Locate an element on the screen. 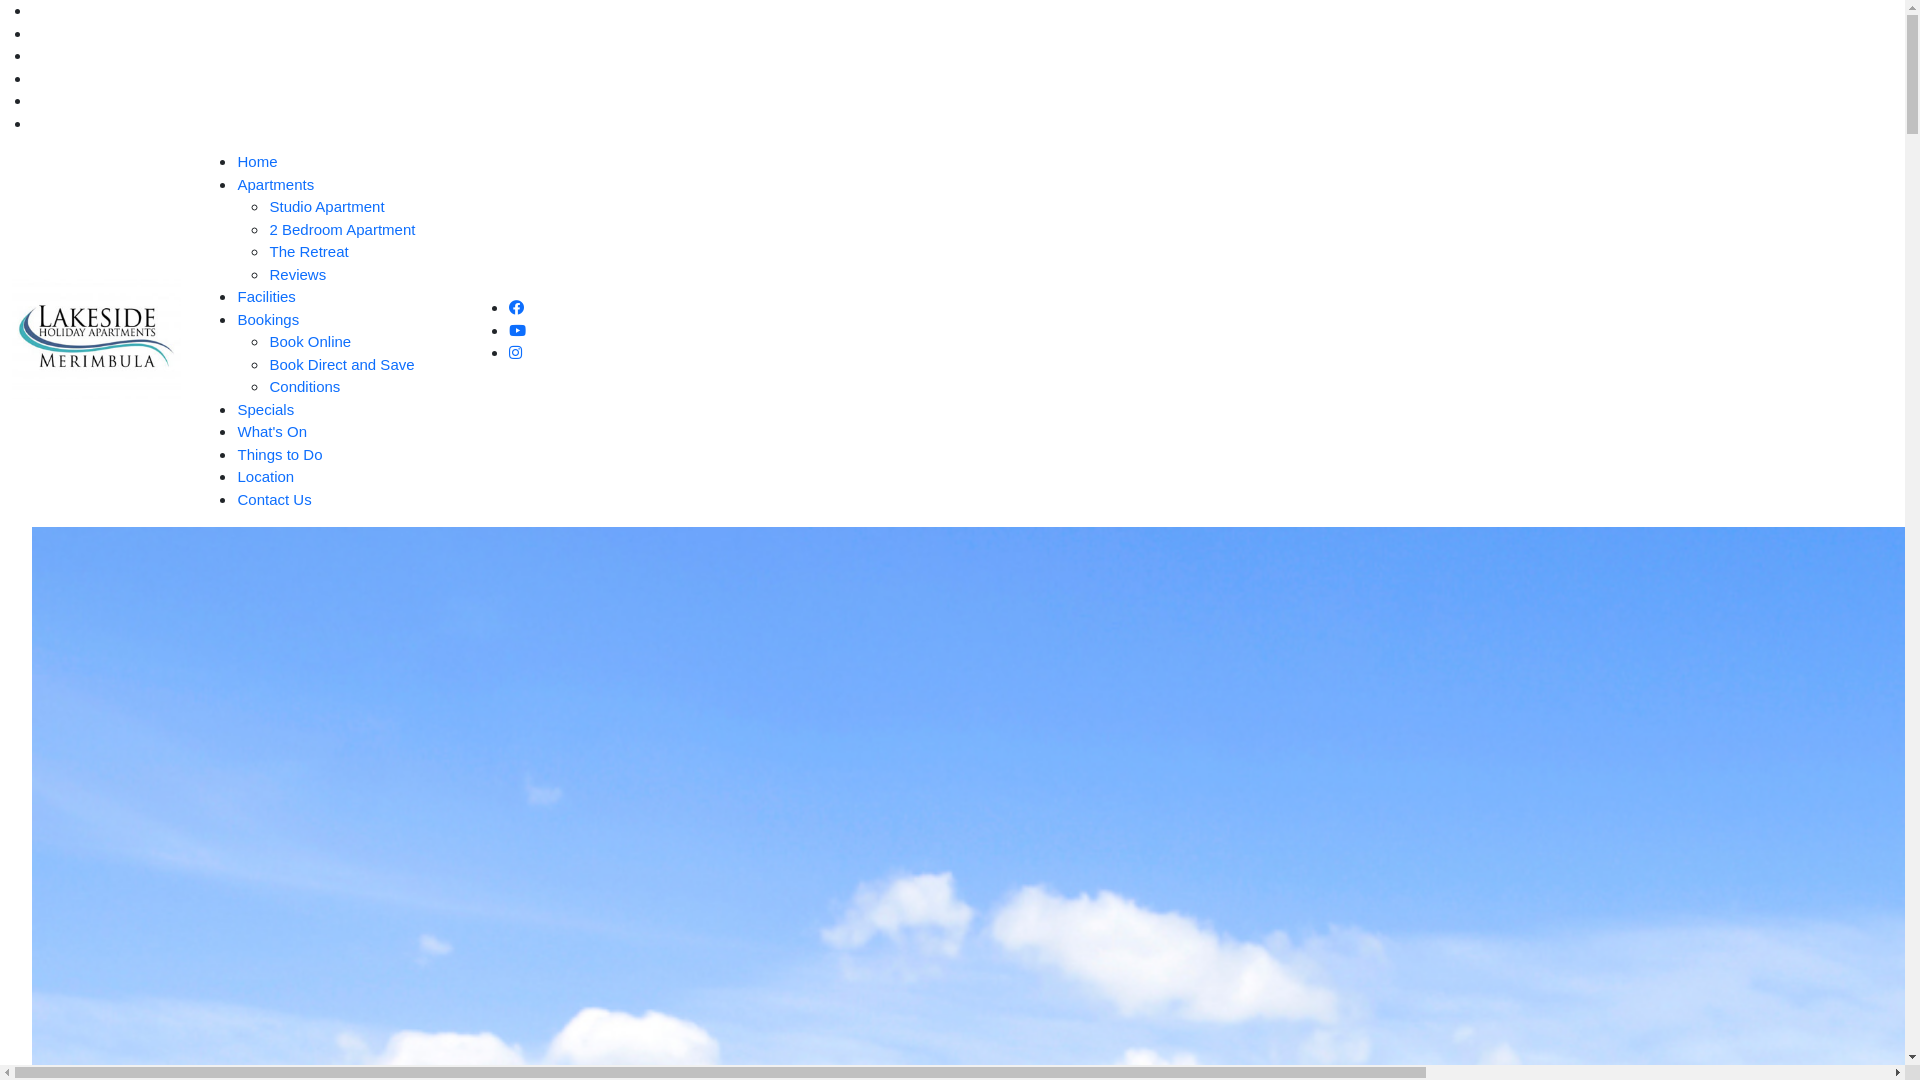 This screenshot has width=1920, height=1080. Facilities is located at coordinates (266, 296).